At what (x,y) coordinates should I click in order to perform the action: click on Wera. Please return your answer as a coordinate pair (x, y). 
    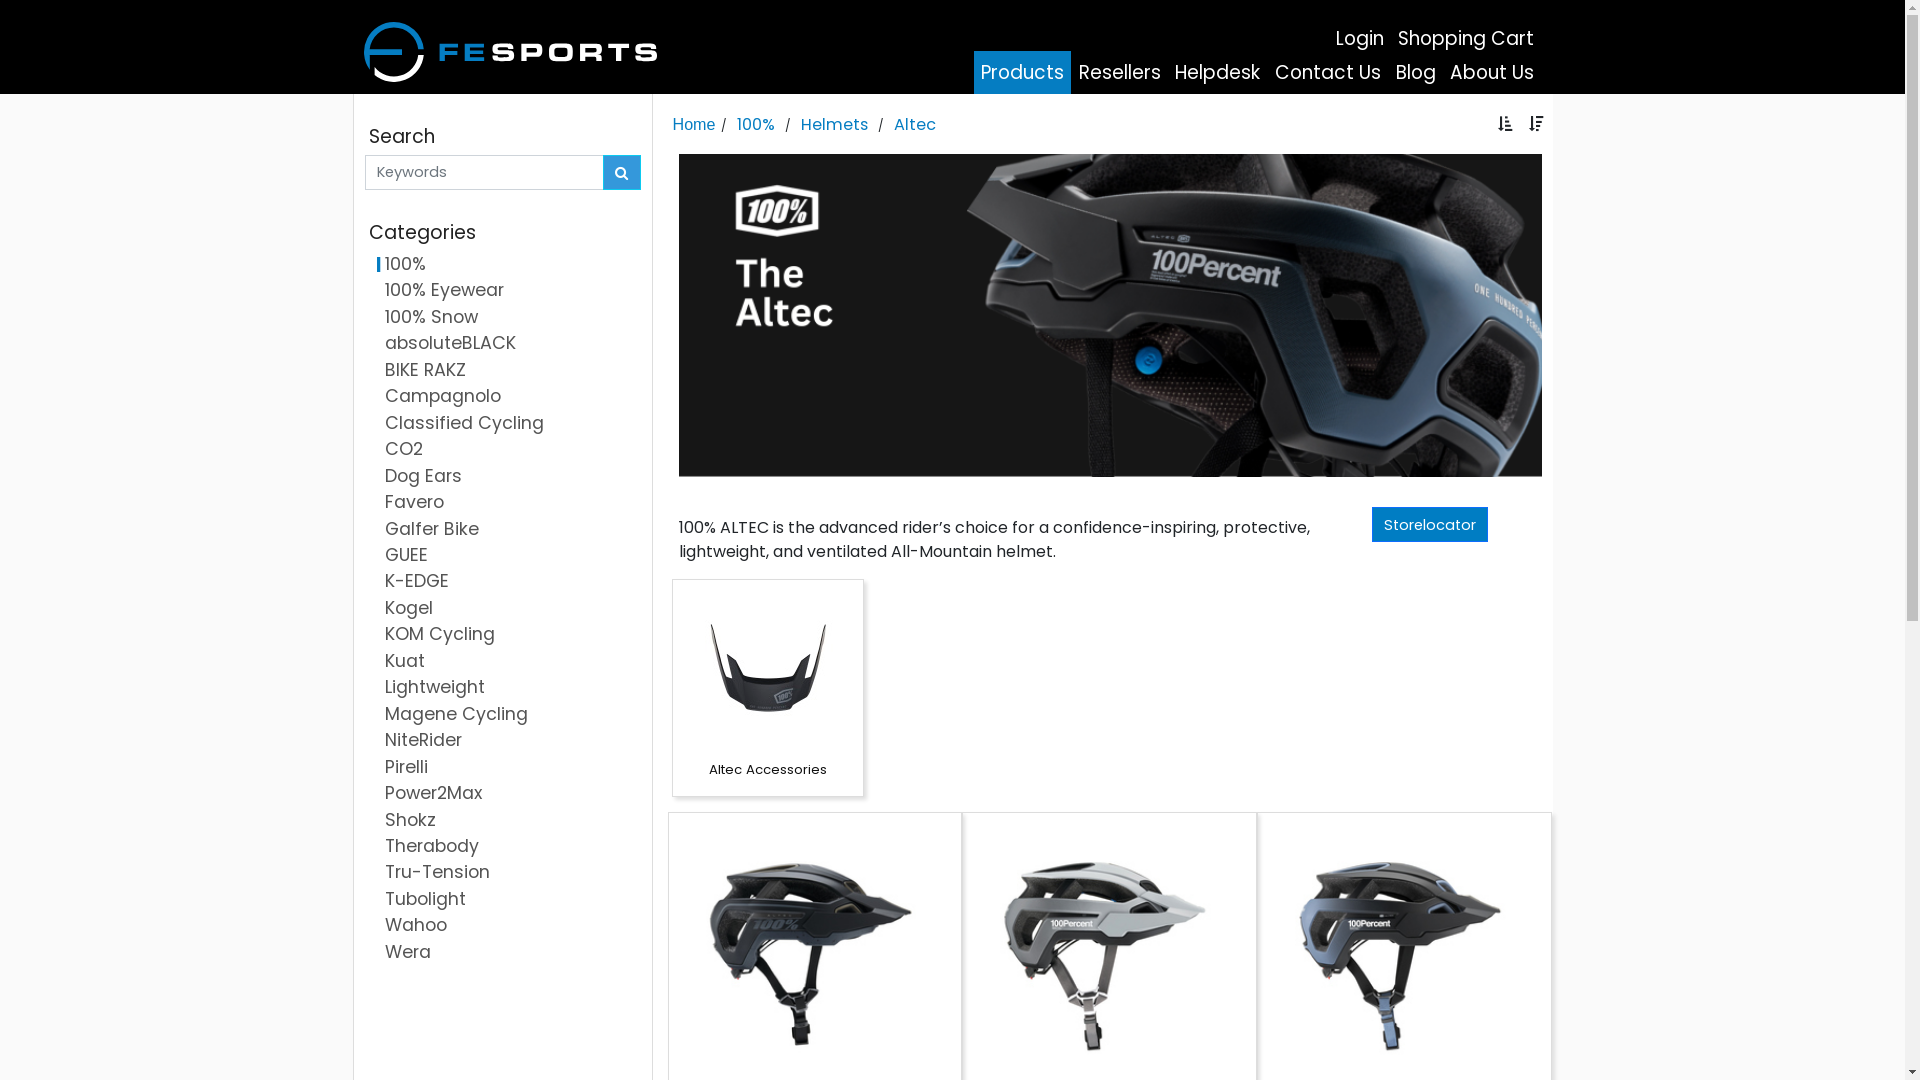
    Looking at the image, I should click on (502, 953).